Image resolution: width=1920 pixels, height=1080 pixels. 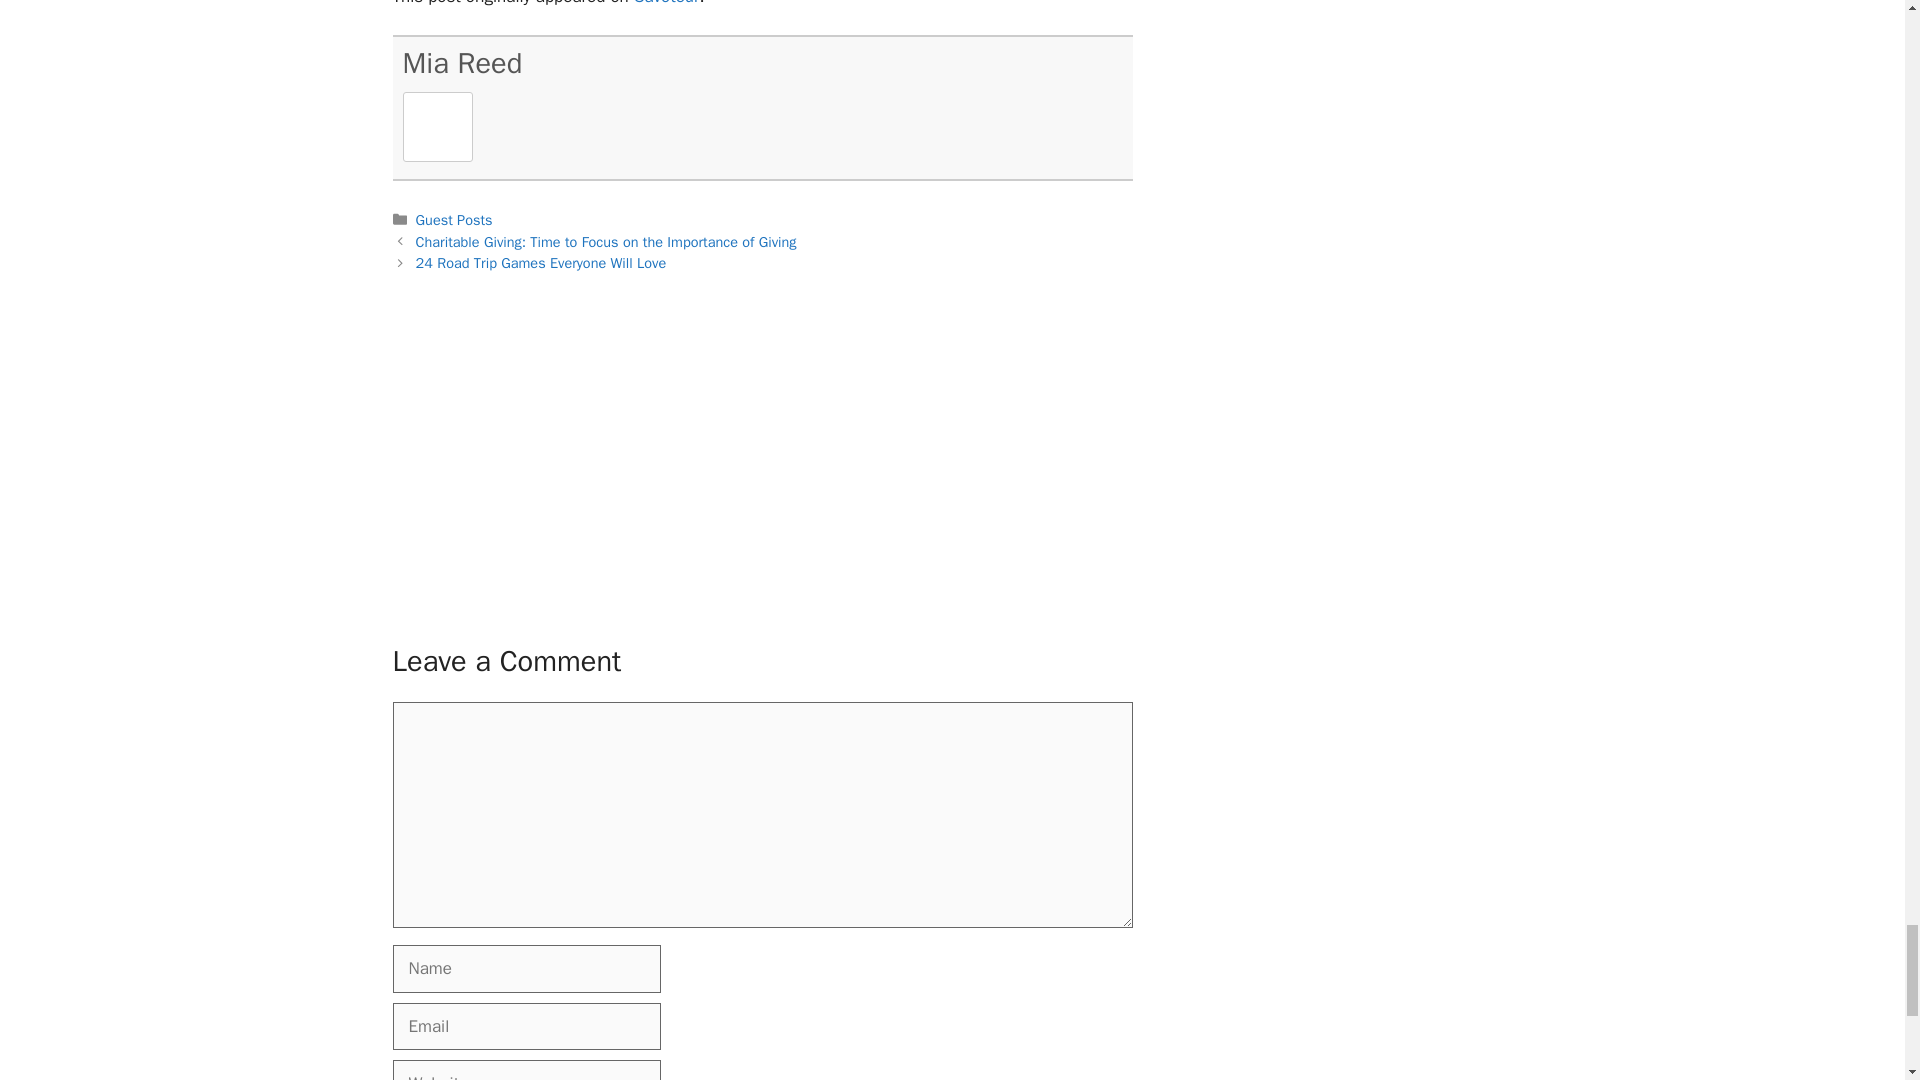 I want to click on Guest Posts, so click(x=454, y=219).